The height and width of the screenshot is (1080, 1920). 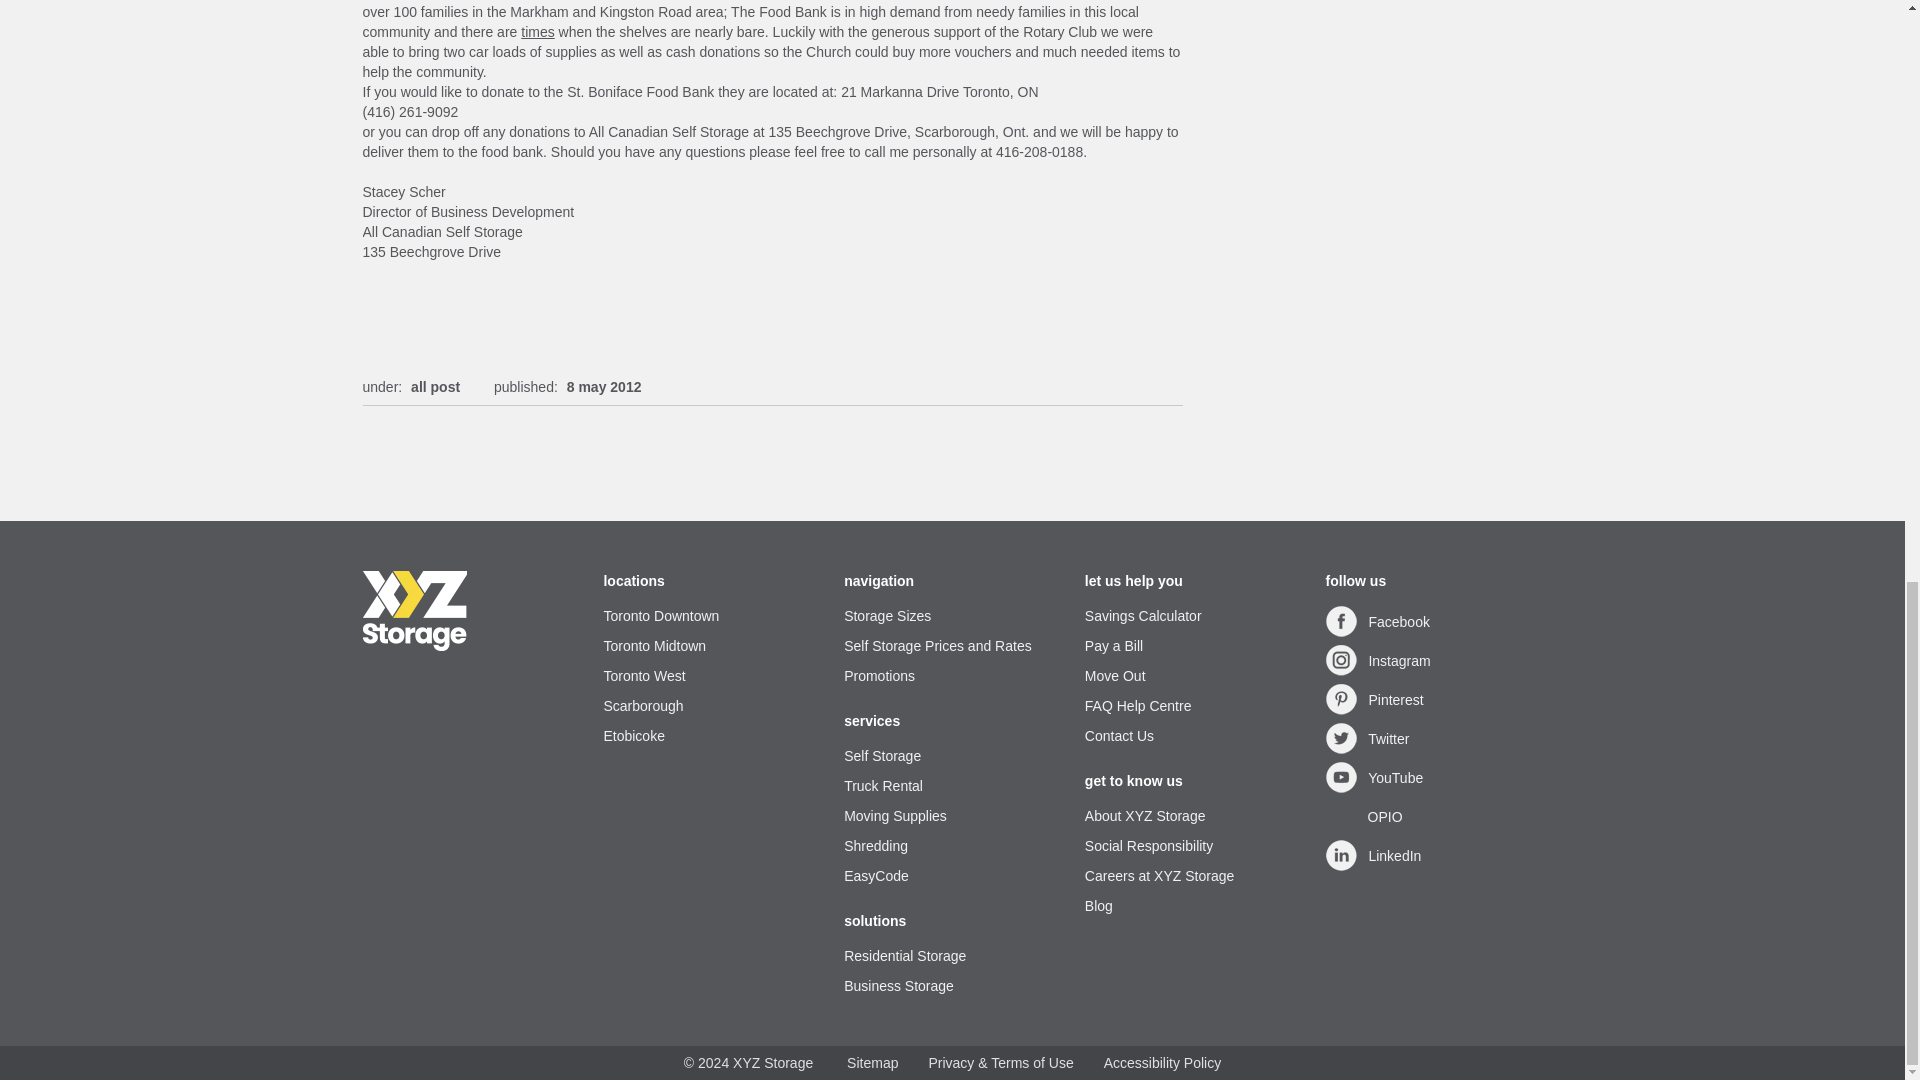 What do you see at coordinates (710, 676) in the screenshot?
I see `Toronto West` at bounding box center [710, 676].